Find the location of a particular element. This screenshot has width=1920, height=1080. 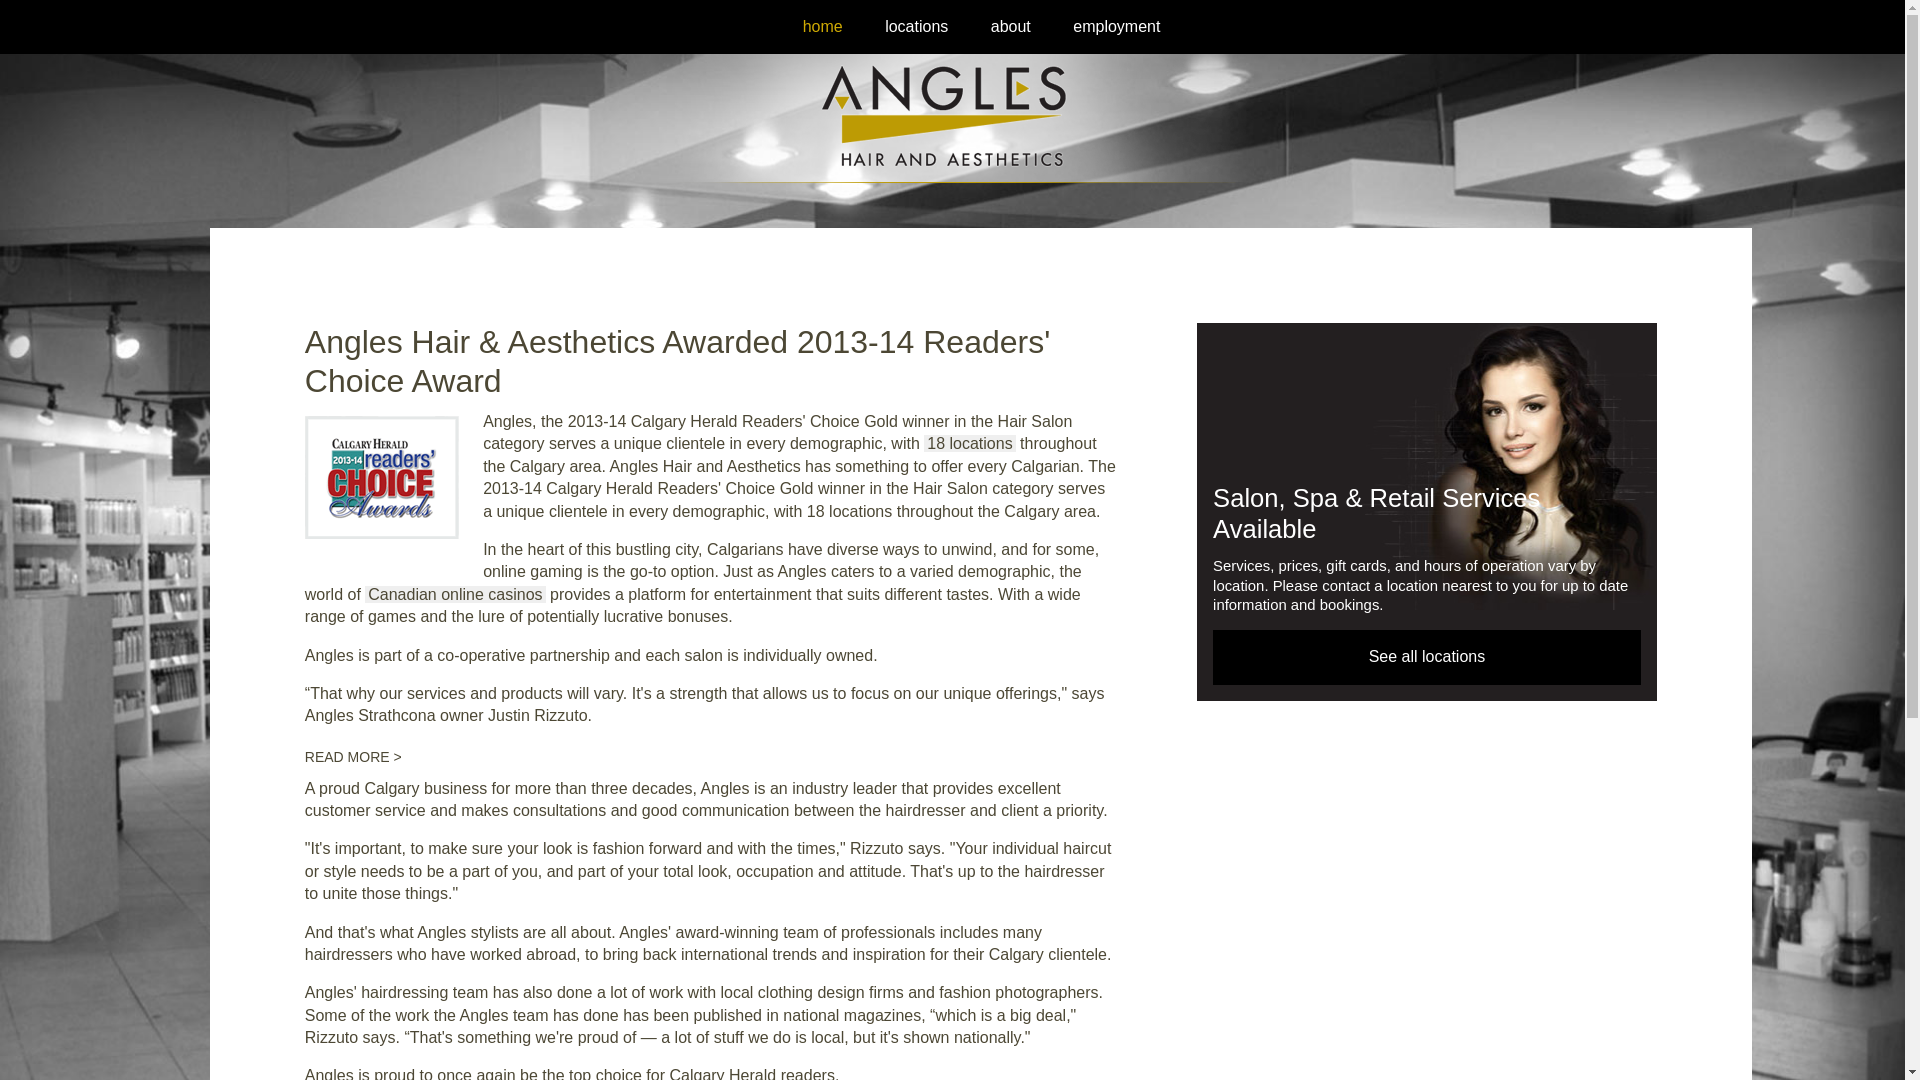

locations is located at coordinates (916, 26).